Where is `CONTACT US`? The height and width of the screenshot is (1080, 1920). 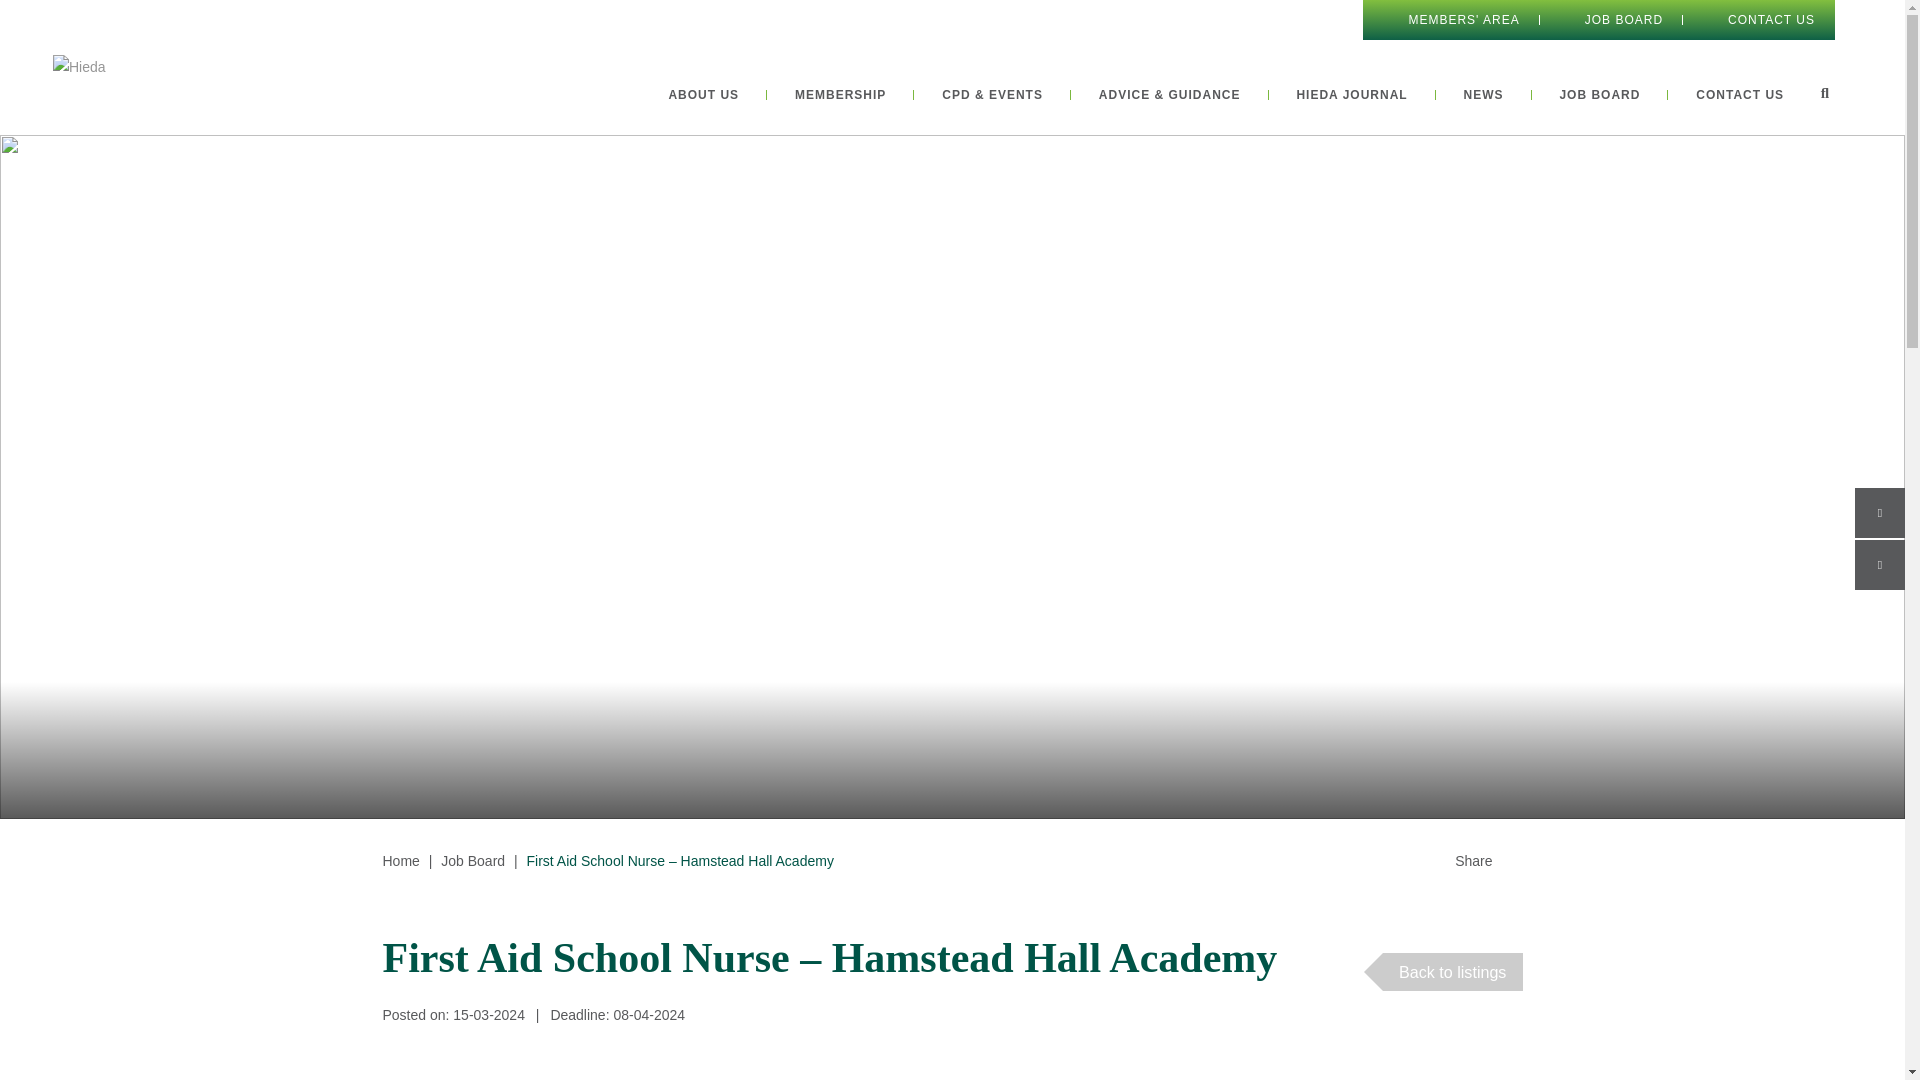 CONTACT US is located at coordinates (1739, 94).